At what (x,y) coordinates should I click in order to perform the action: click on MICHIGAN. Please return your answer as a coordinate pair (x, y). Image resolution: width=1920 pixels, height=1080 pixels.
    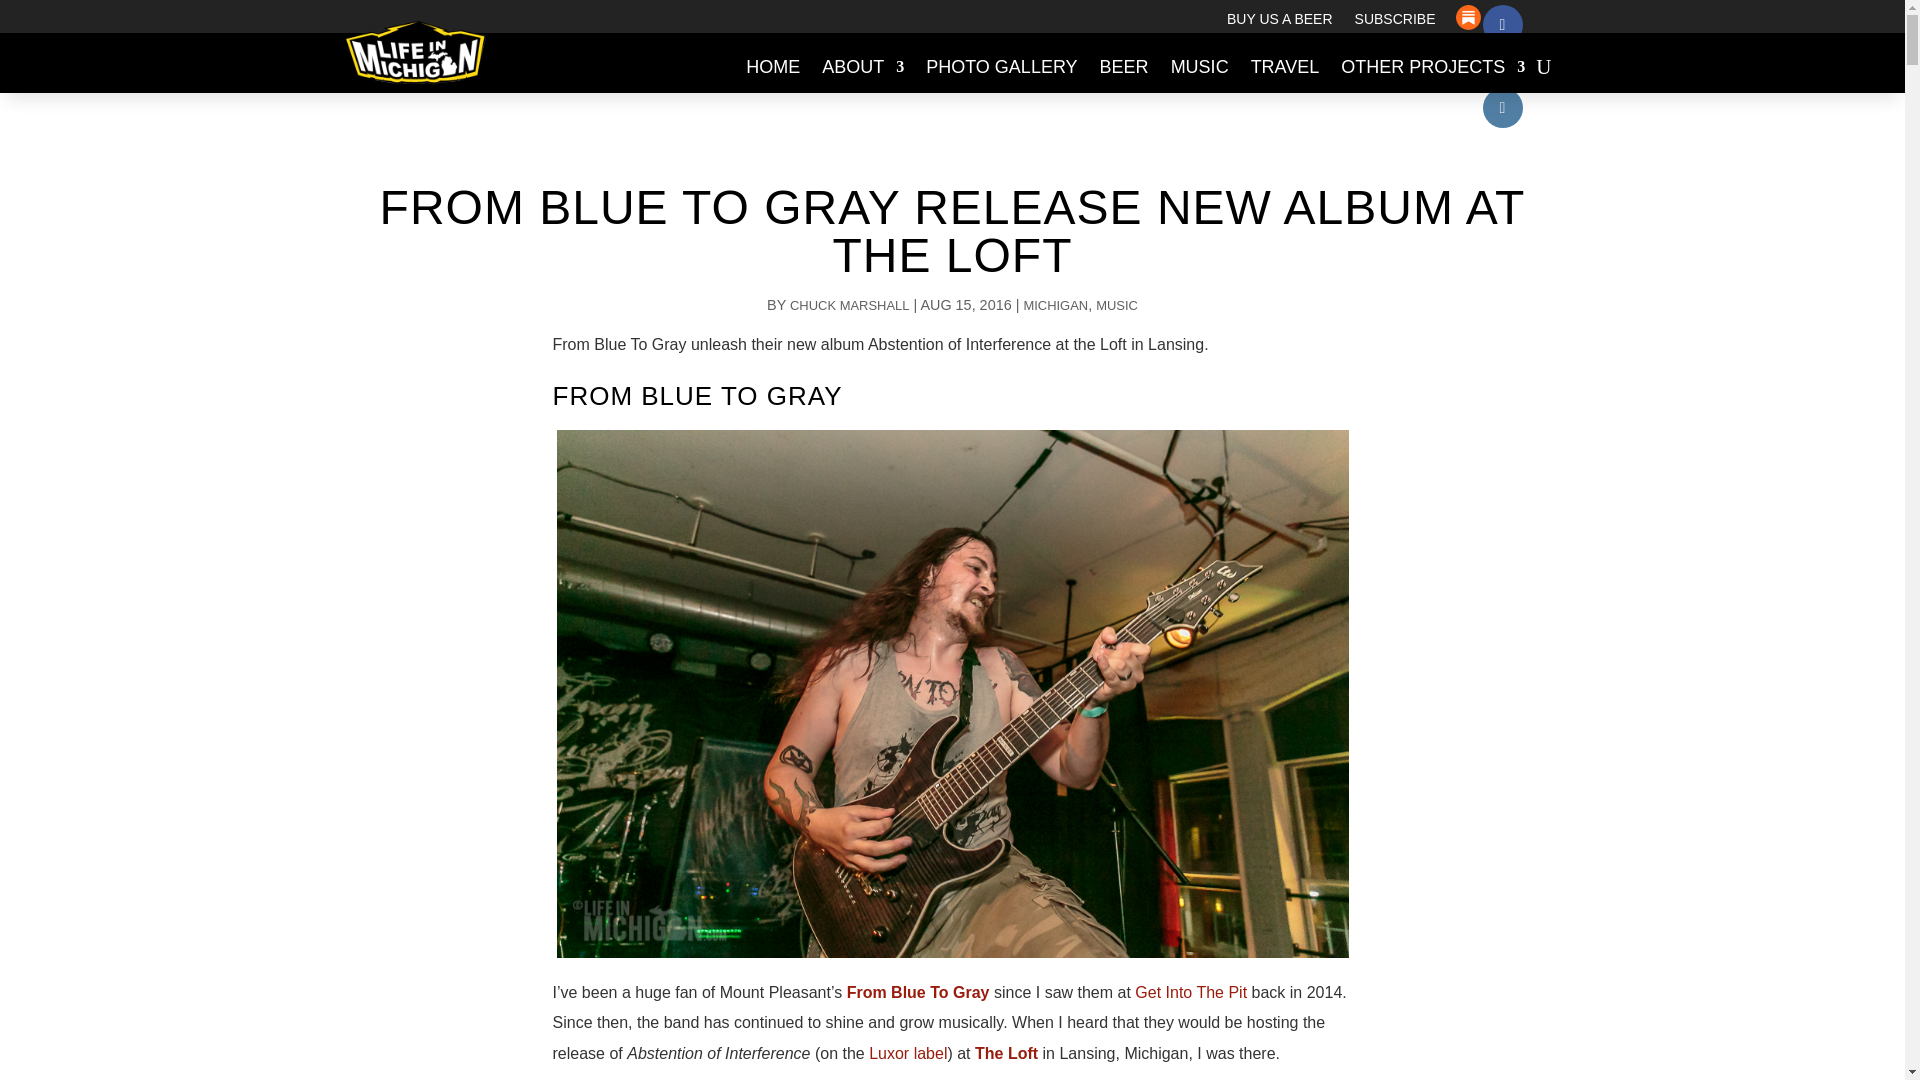
    Looking at the image, I should click on (1056, 306).